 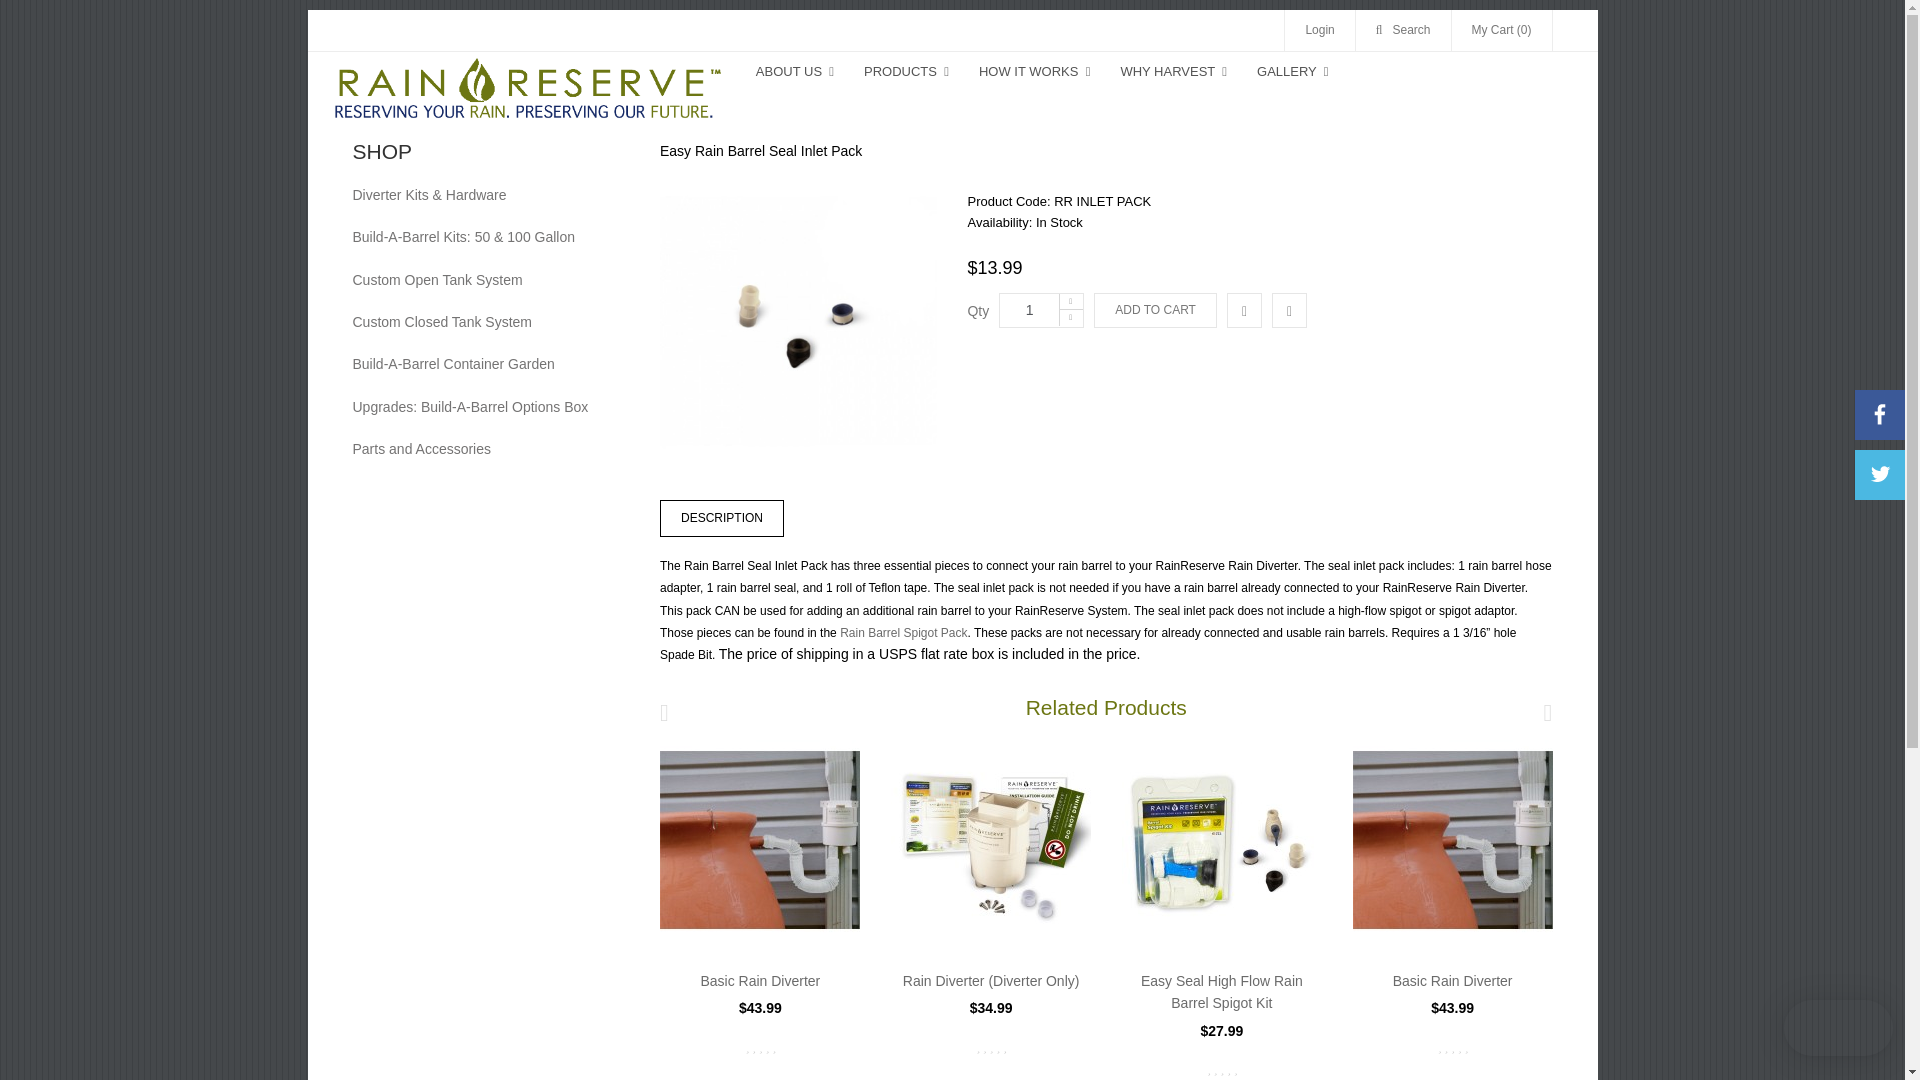 I want to click on ABOUT US  , so click(x=794, y=71).